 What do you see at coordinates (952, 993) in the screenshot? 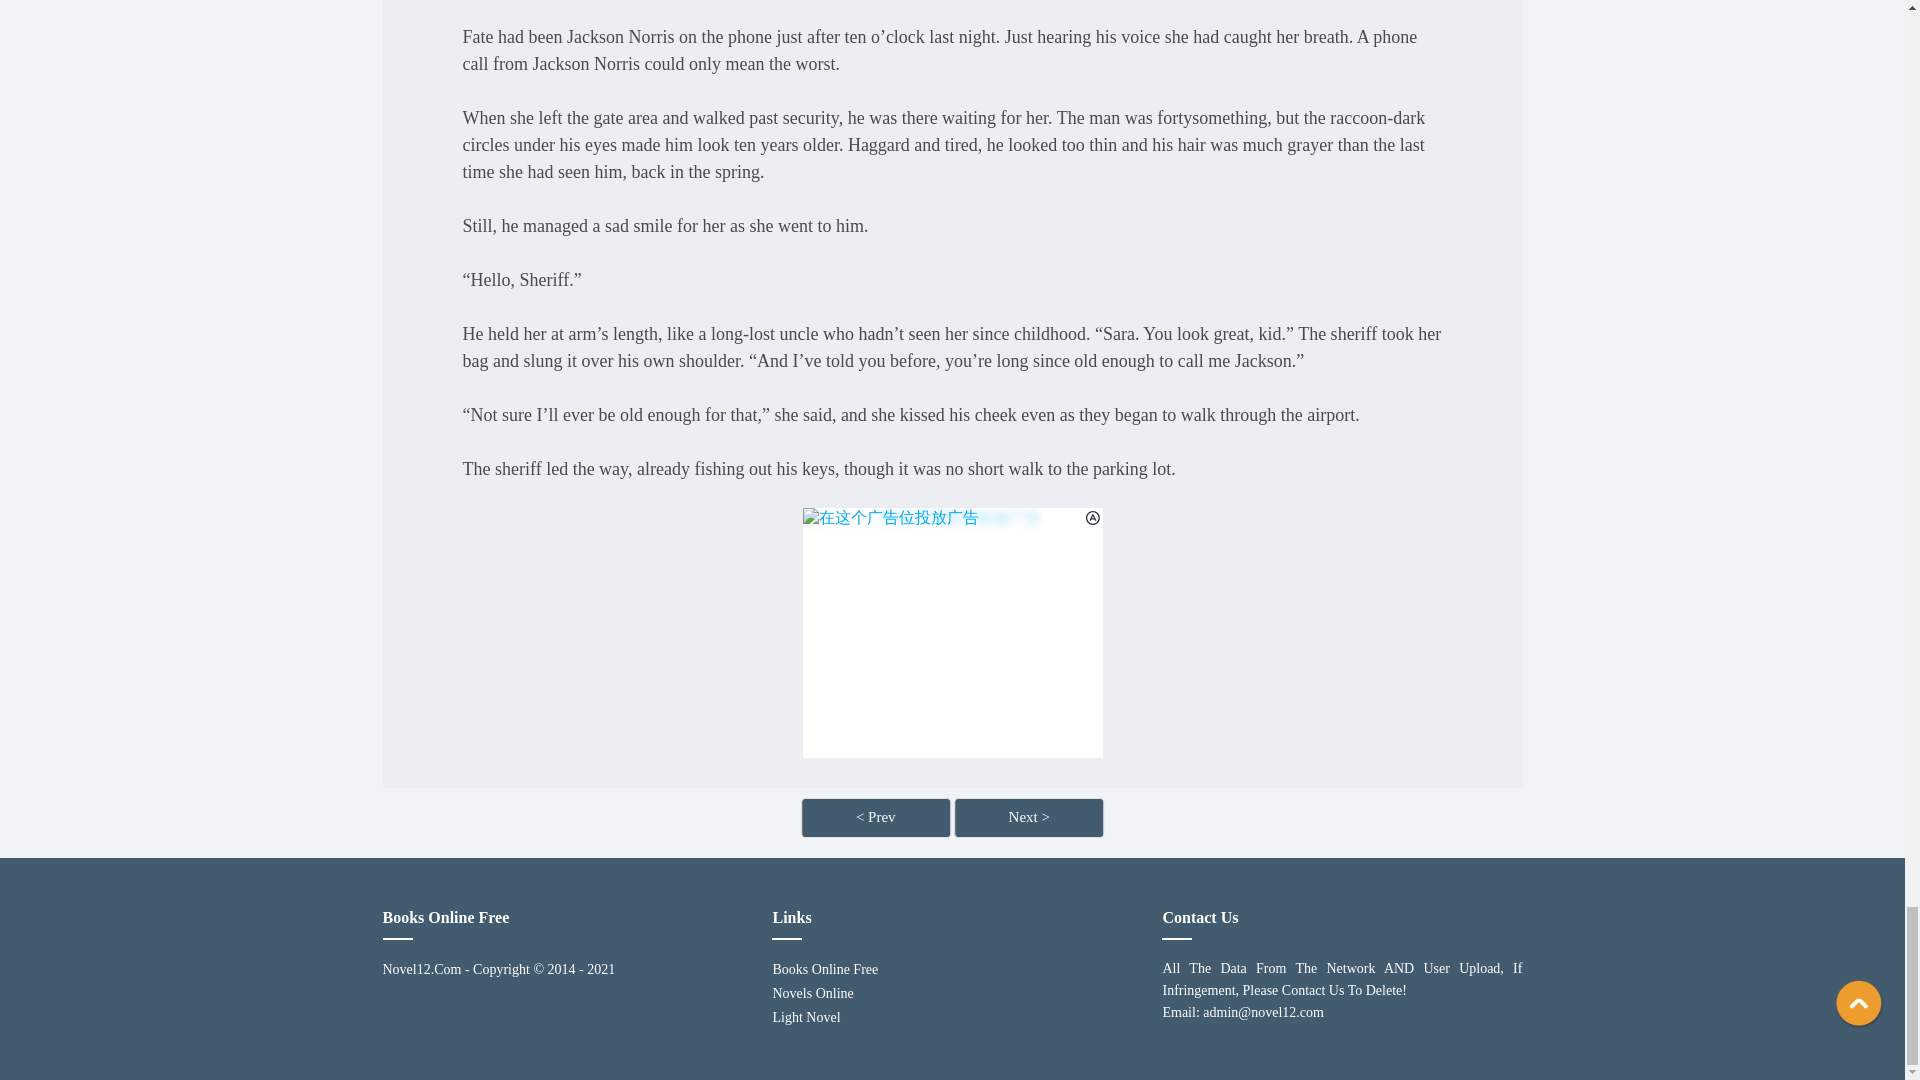
I see `Novels Online` at bounding box center [952, 993].